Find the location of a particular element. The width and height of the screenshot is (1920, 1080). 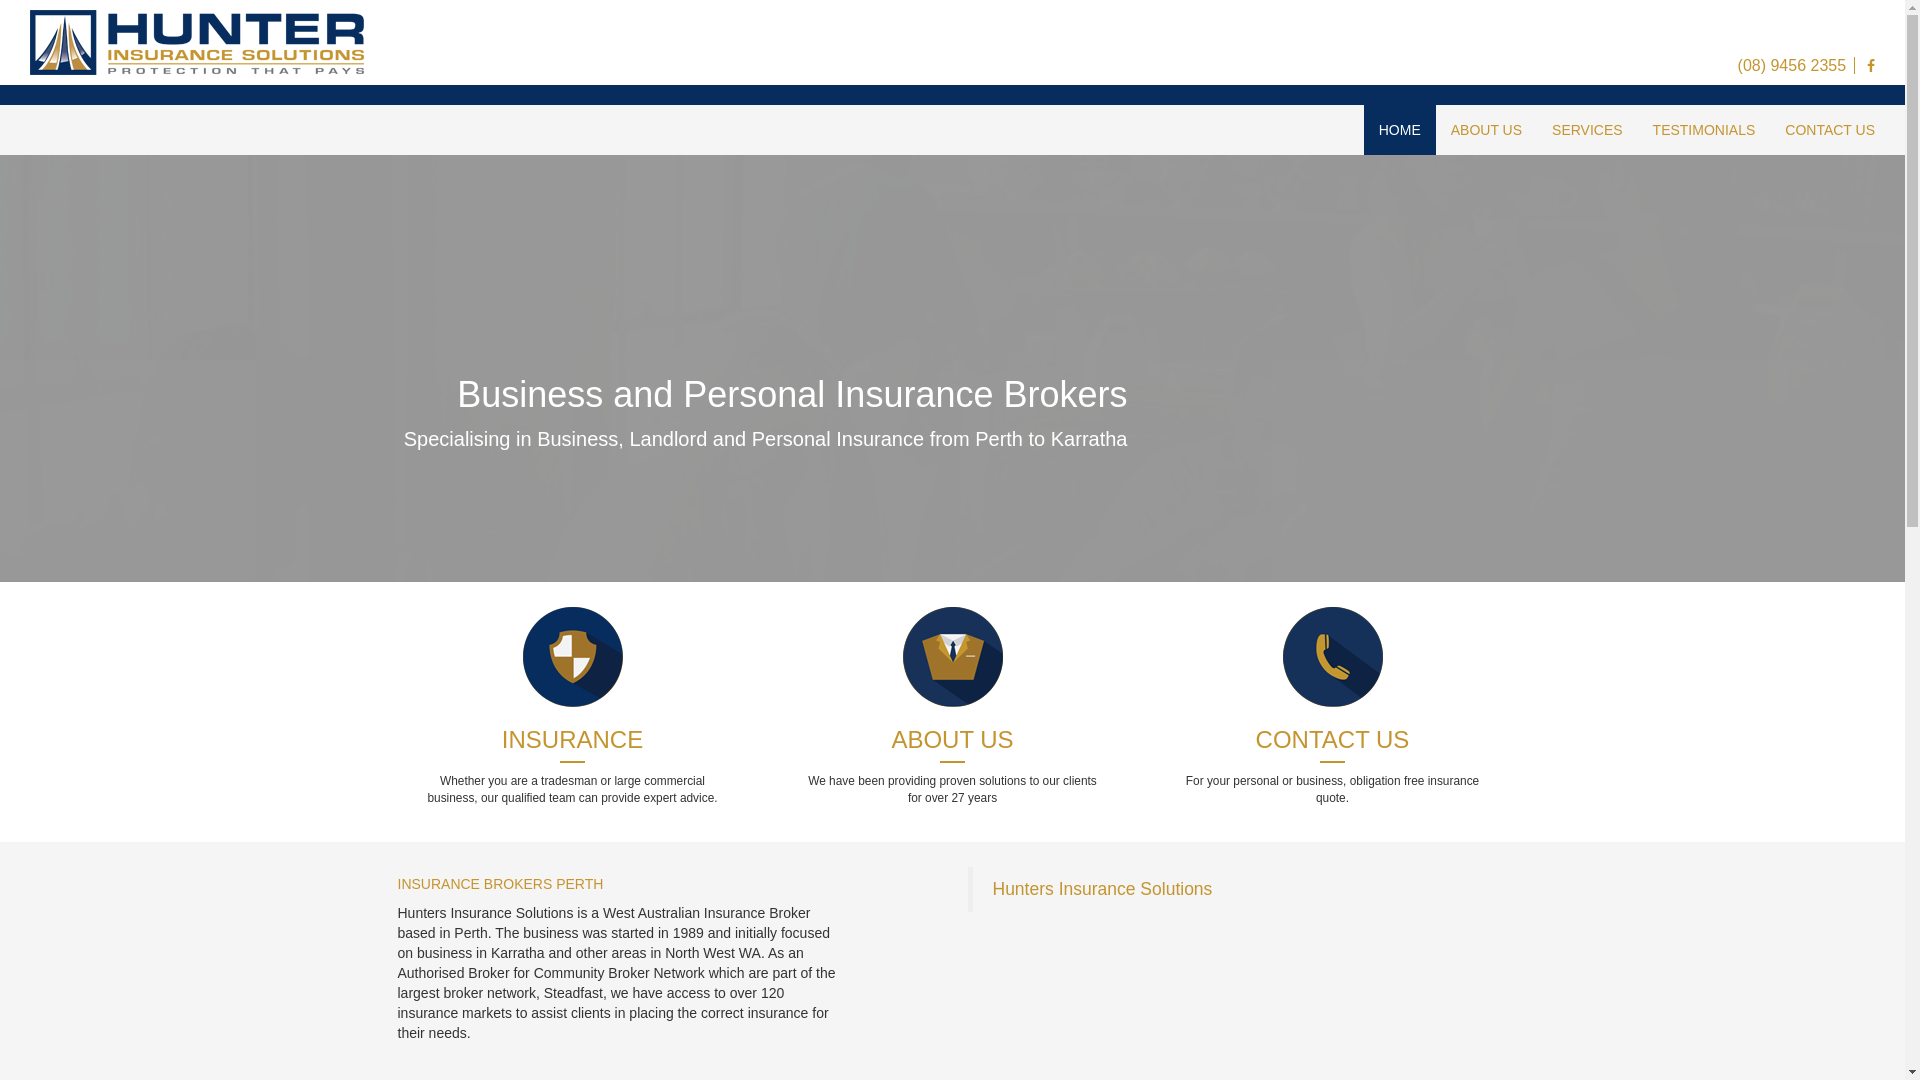

TESTIMONIALS is located at coordinates (1704, 130).